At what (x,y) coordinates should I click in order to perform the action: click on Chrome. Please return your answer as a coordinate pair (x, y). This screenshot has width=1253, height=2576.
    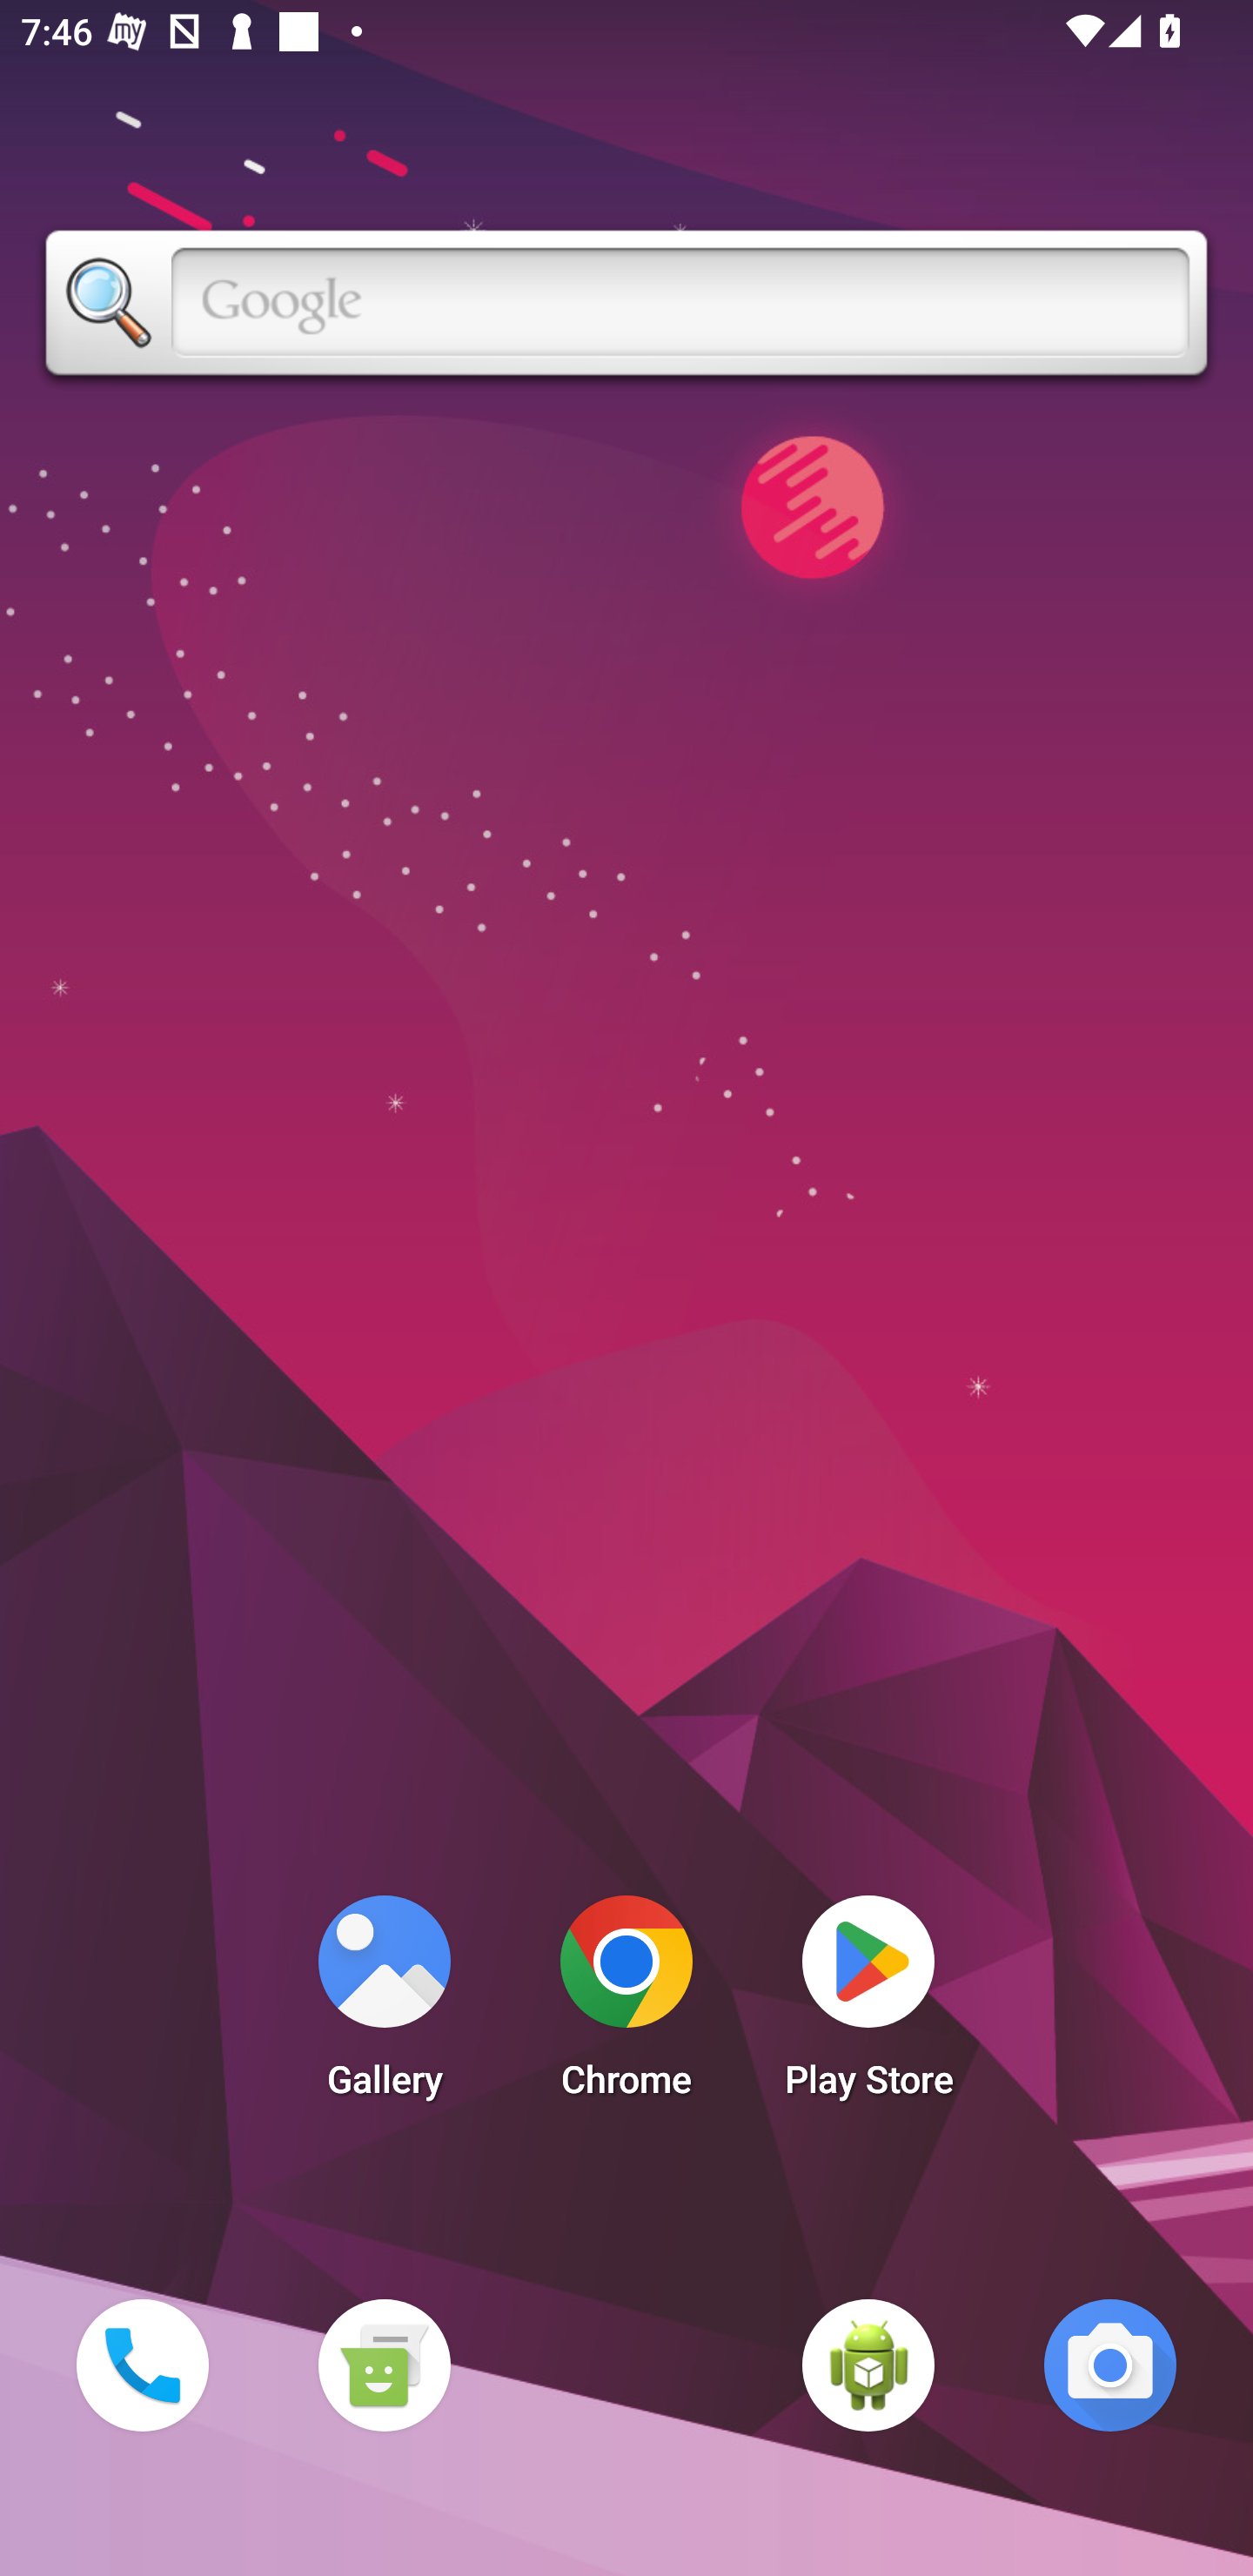
    Looking at the image, I should click on (626, 2005).